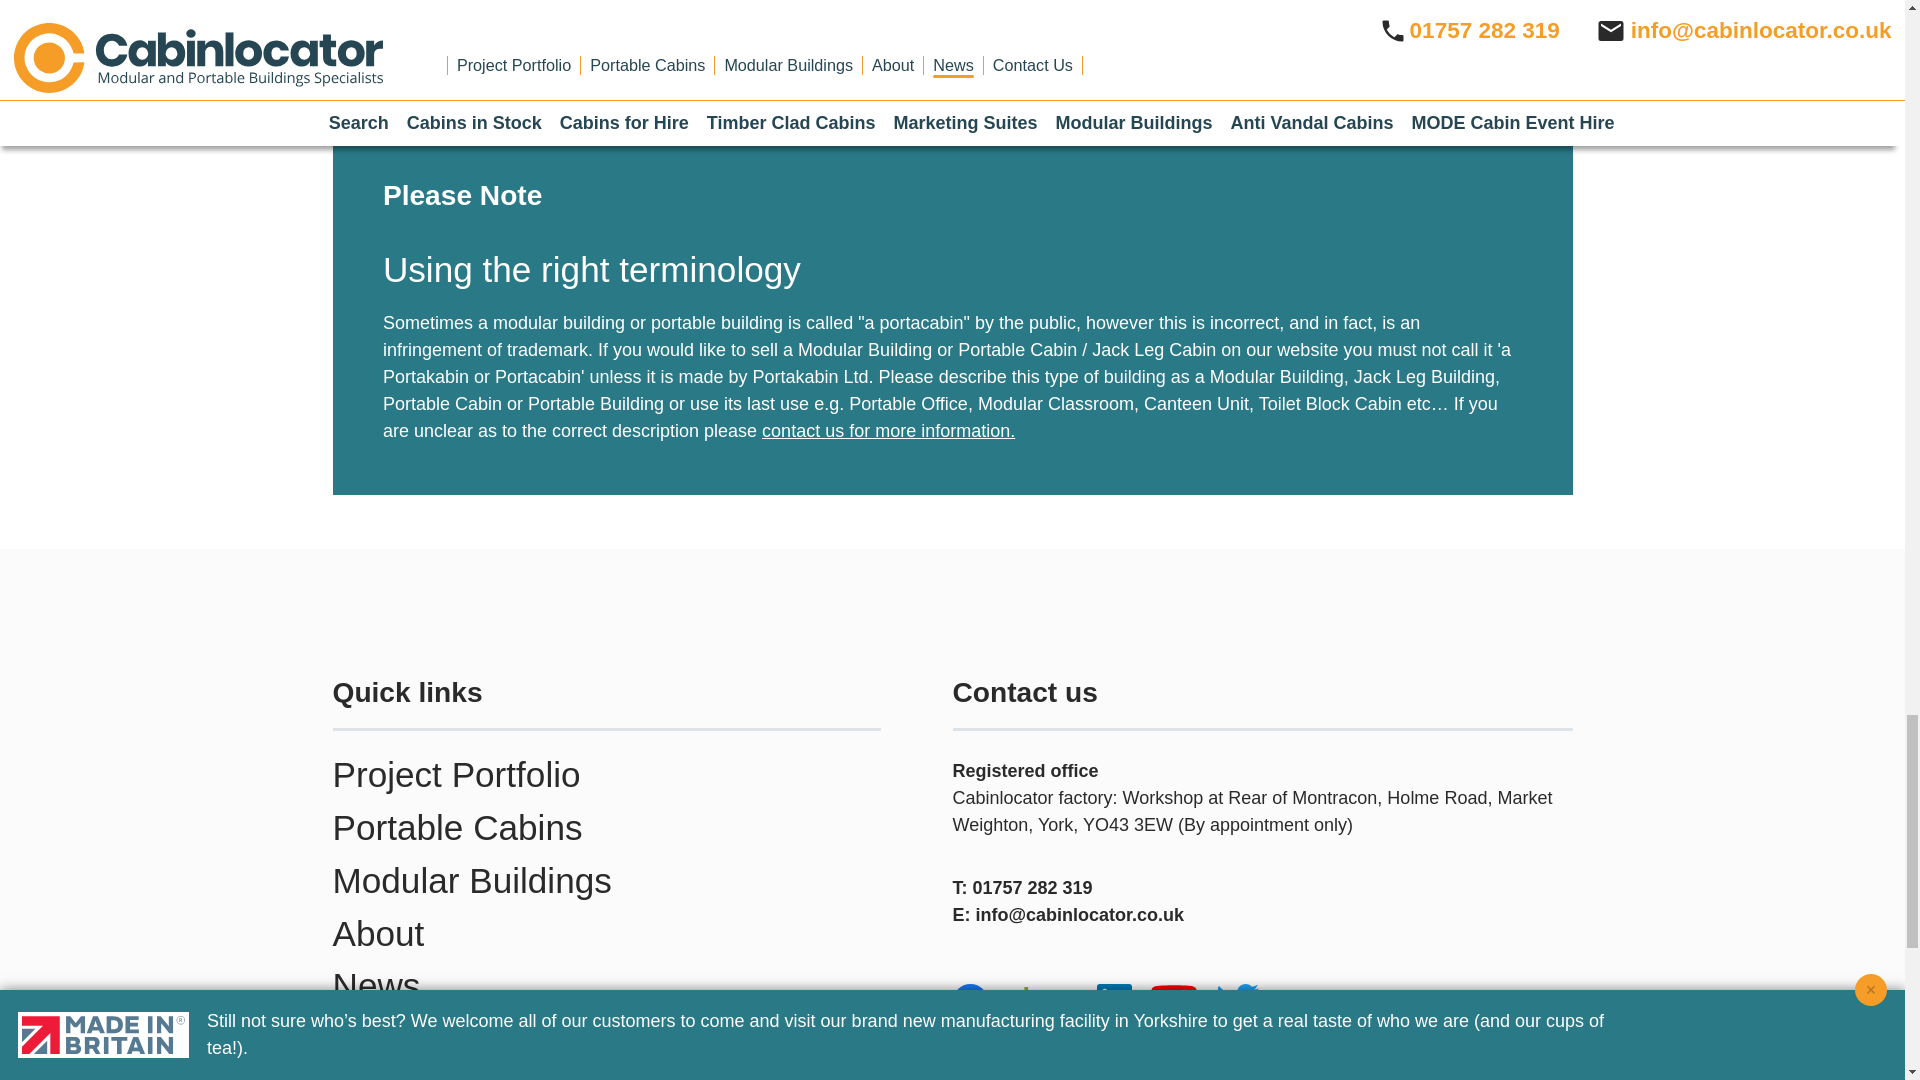 The width and height of the screenshot is (1920, 1080). I want to click on eBay icon, so click(1042, 1001).